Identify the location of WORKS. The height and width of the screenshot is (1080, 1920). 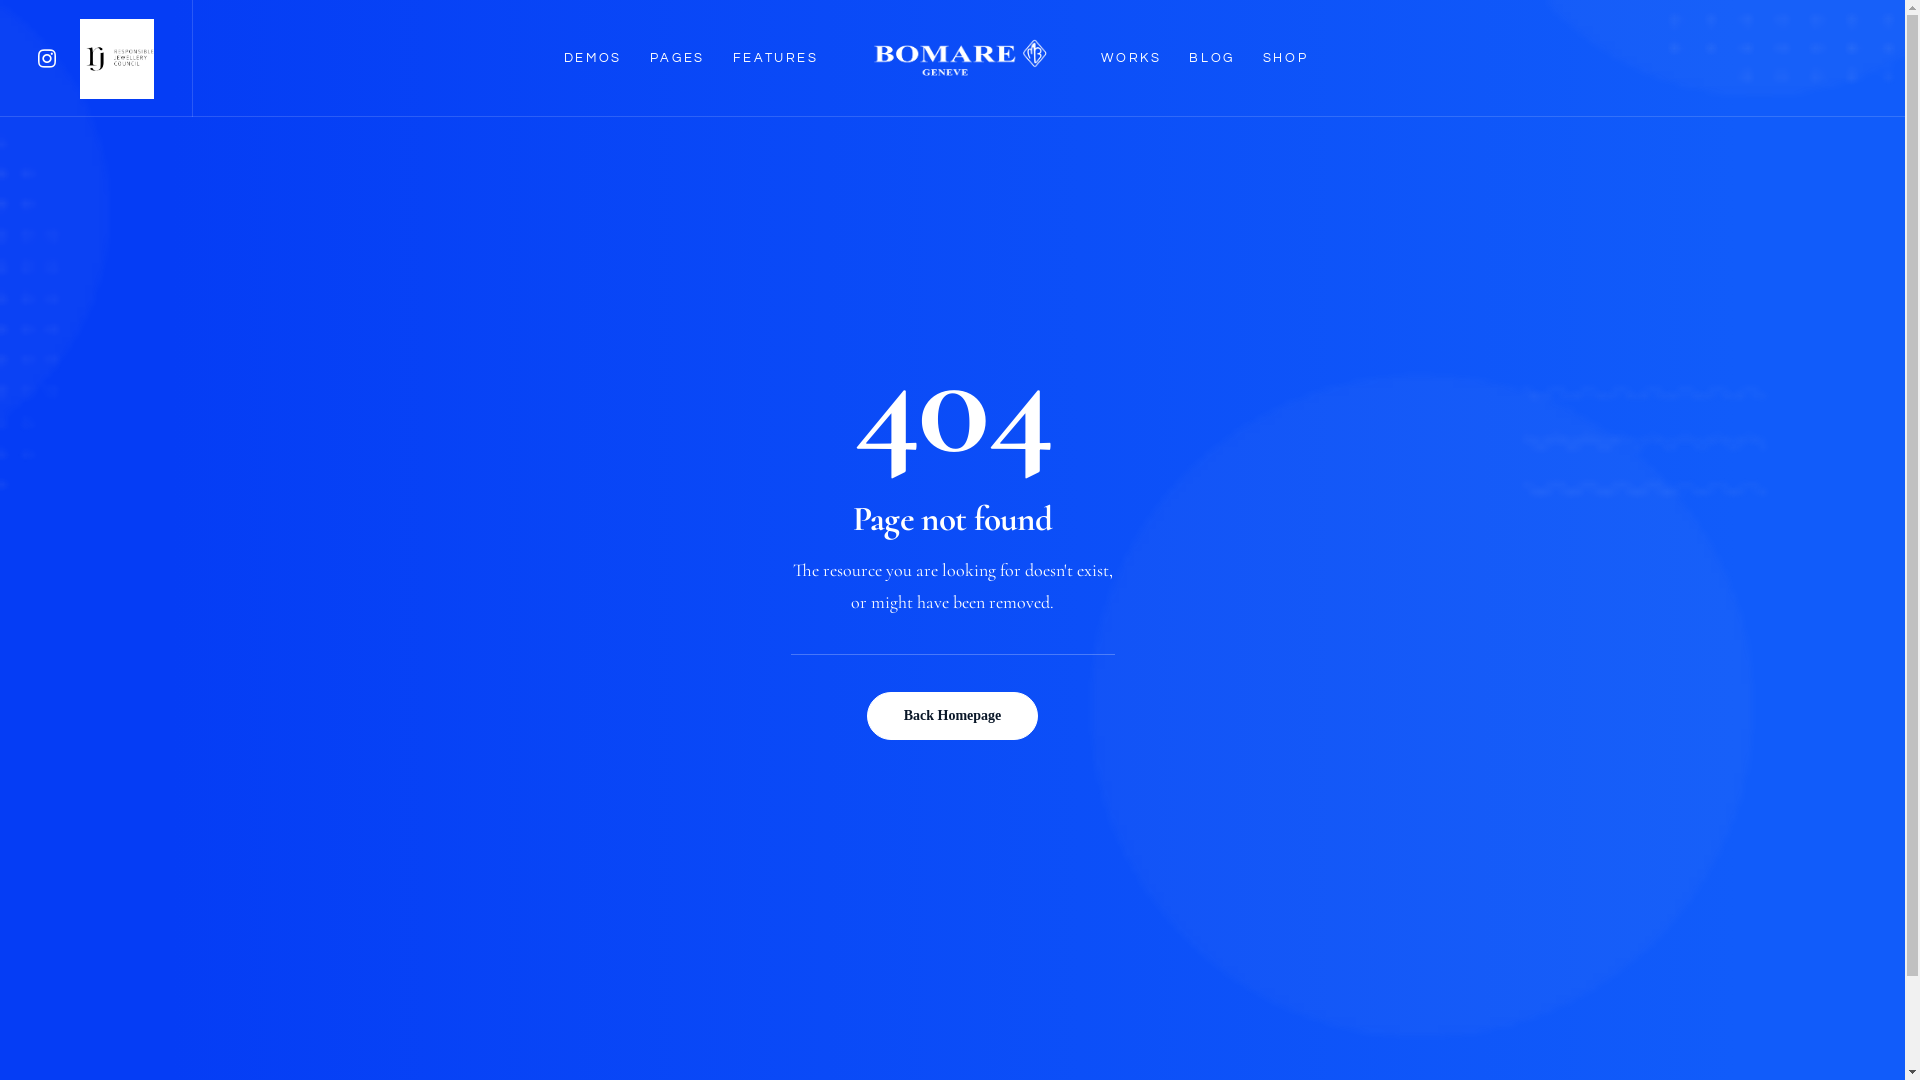
(1131, 58).